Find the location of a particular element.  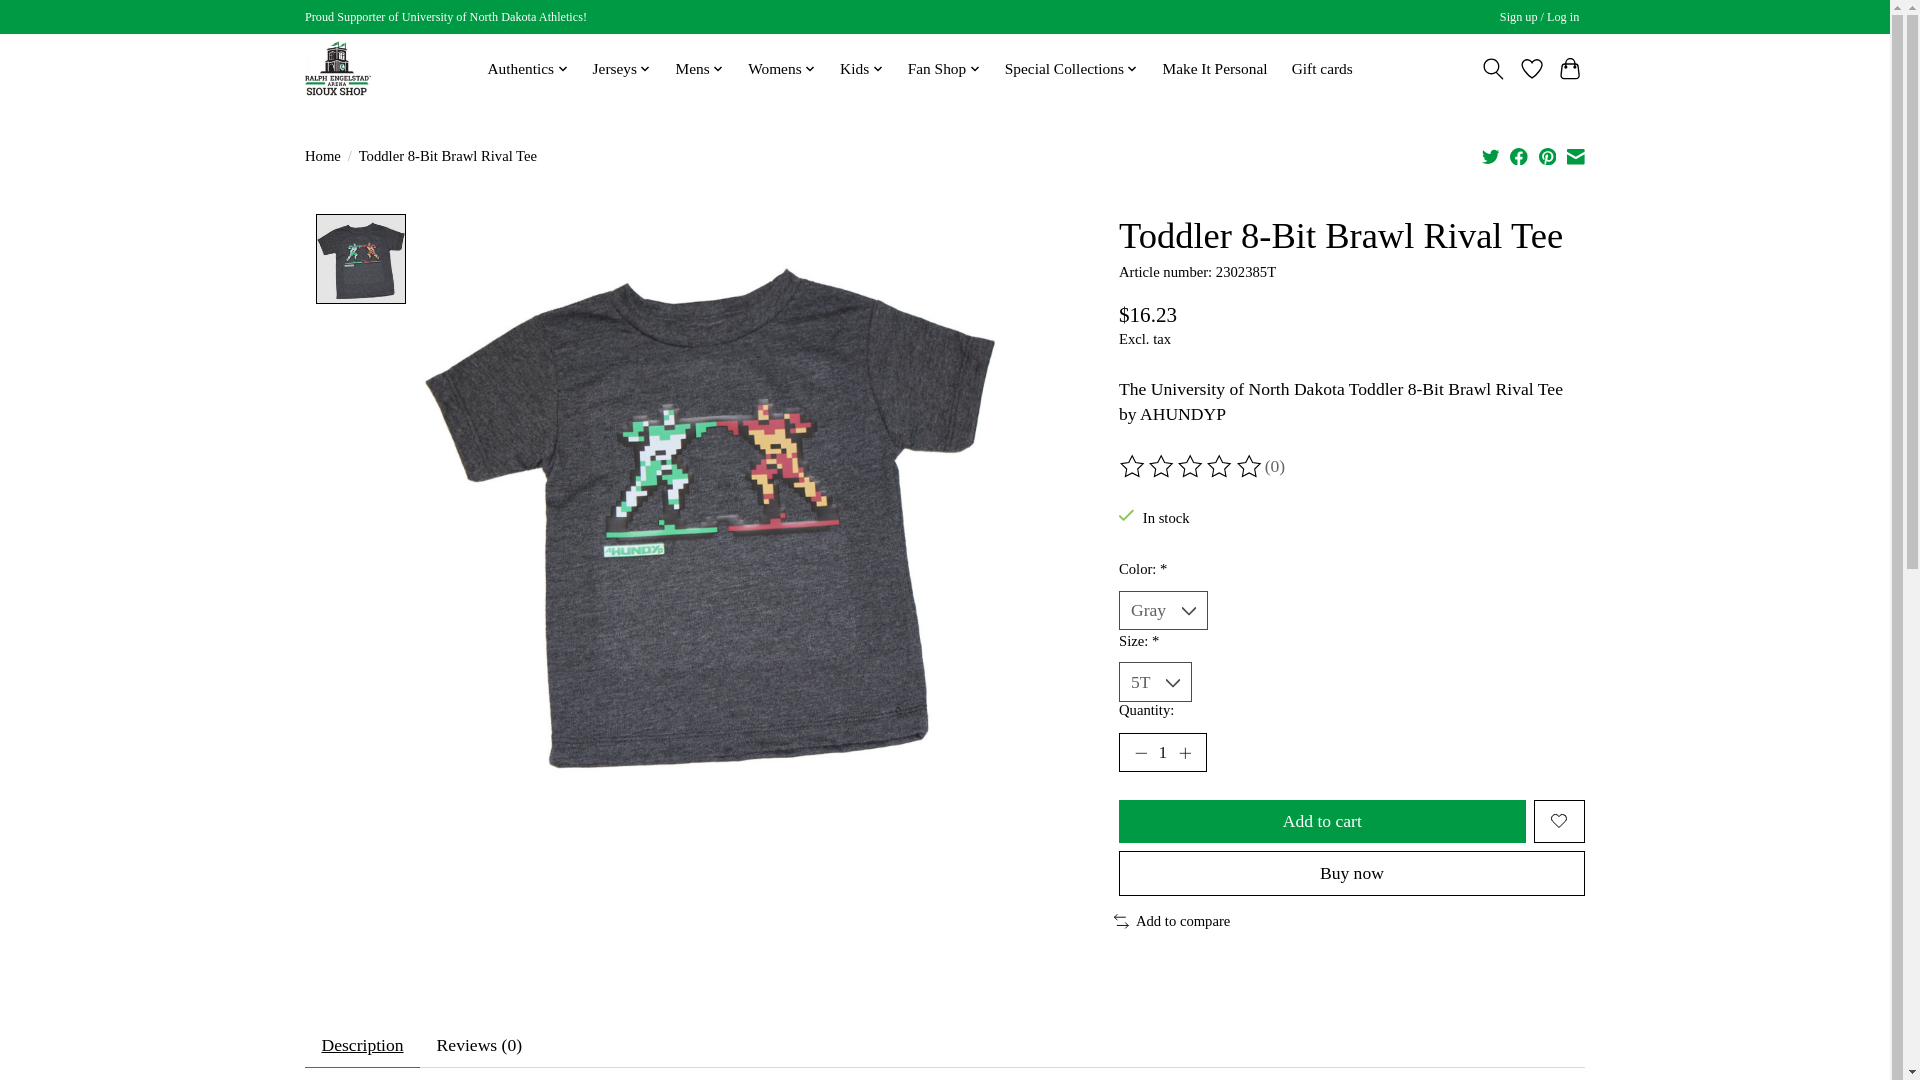

Share on Twitter is located at coordinates (1490, 156).